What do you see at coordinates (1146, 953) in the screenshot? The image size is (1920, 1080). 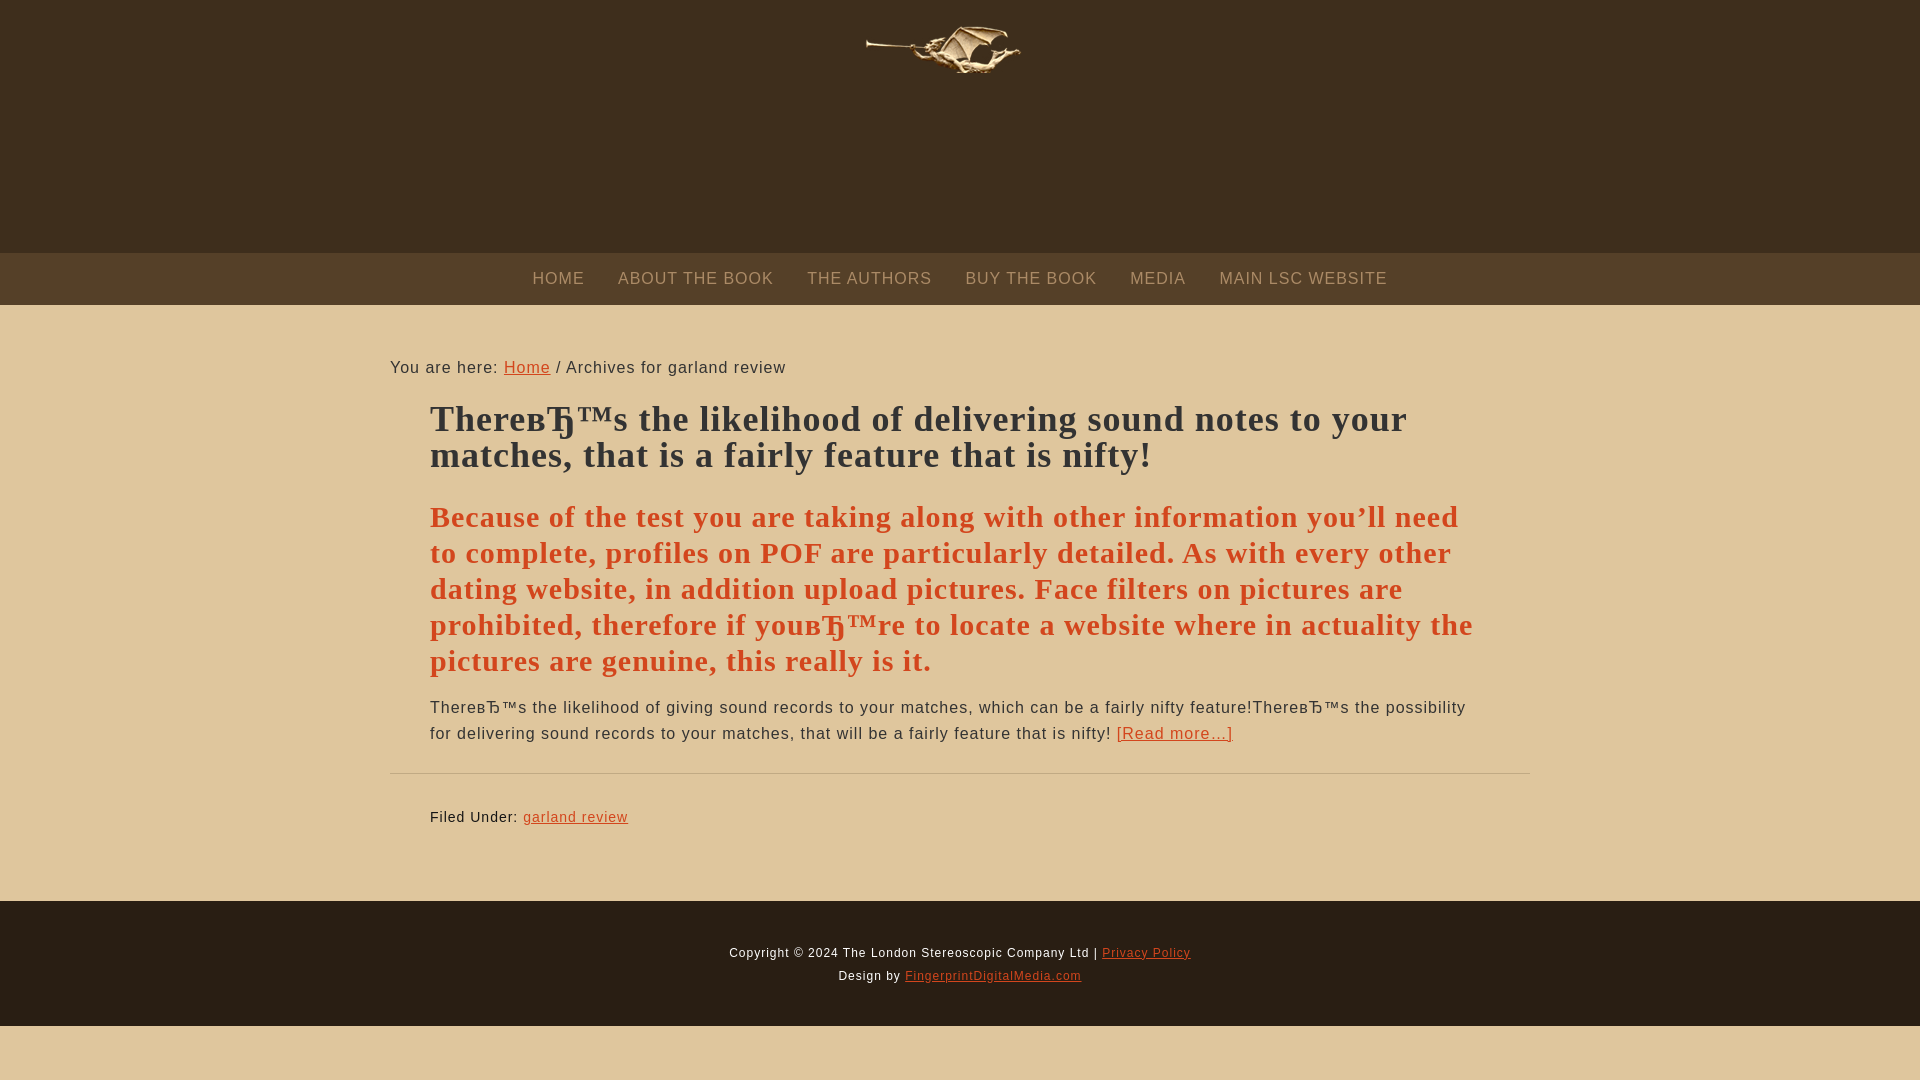 I see `Privacy Policy` at bounding box center [1146, 953].